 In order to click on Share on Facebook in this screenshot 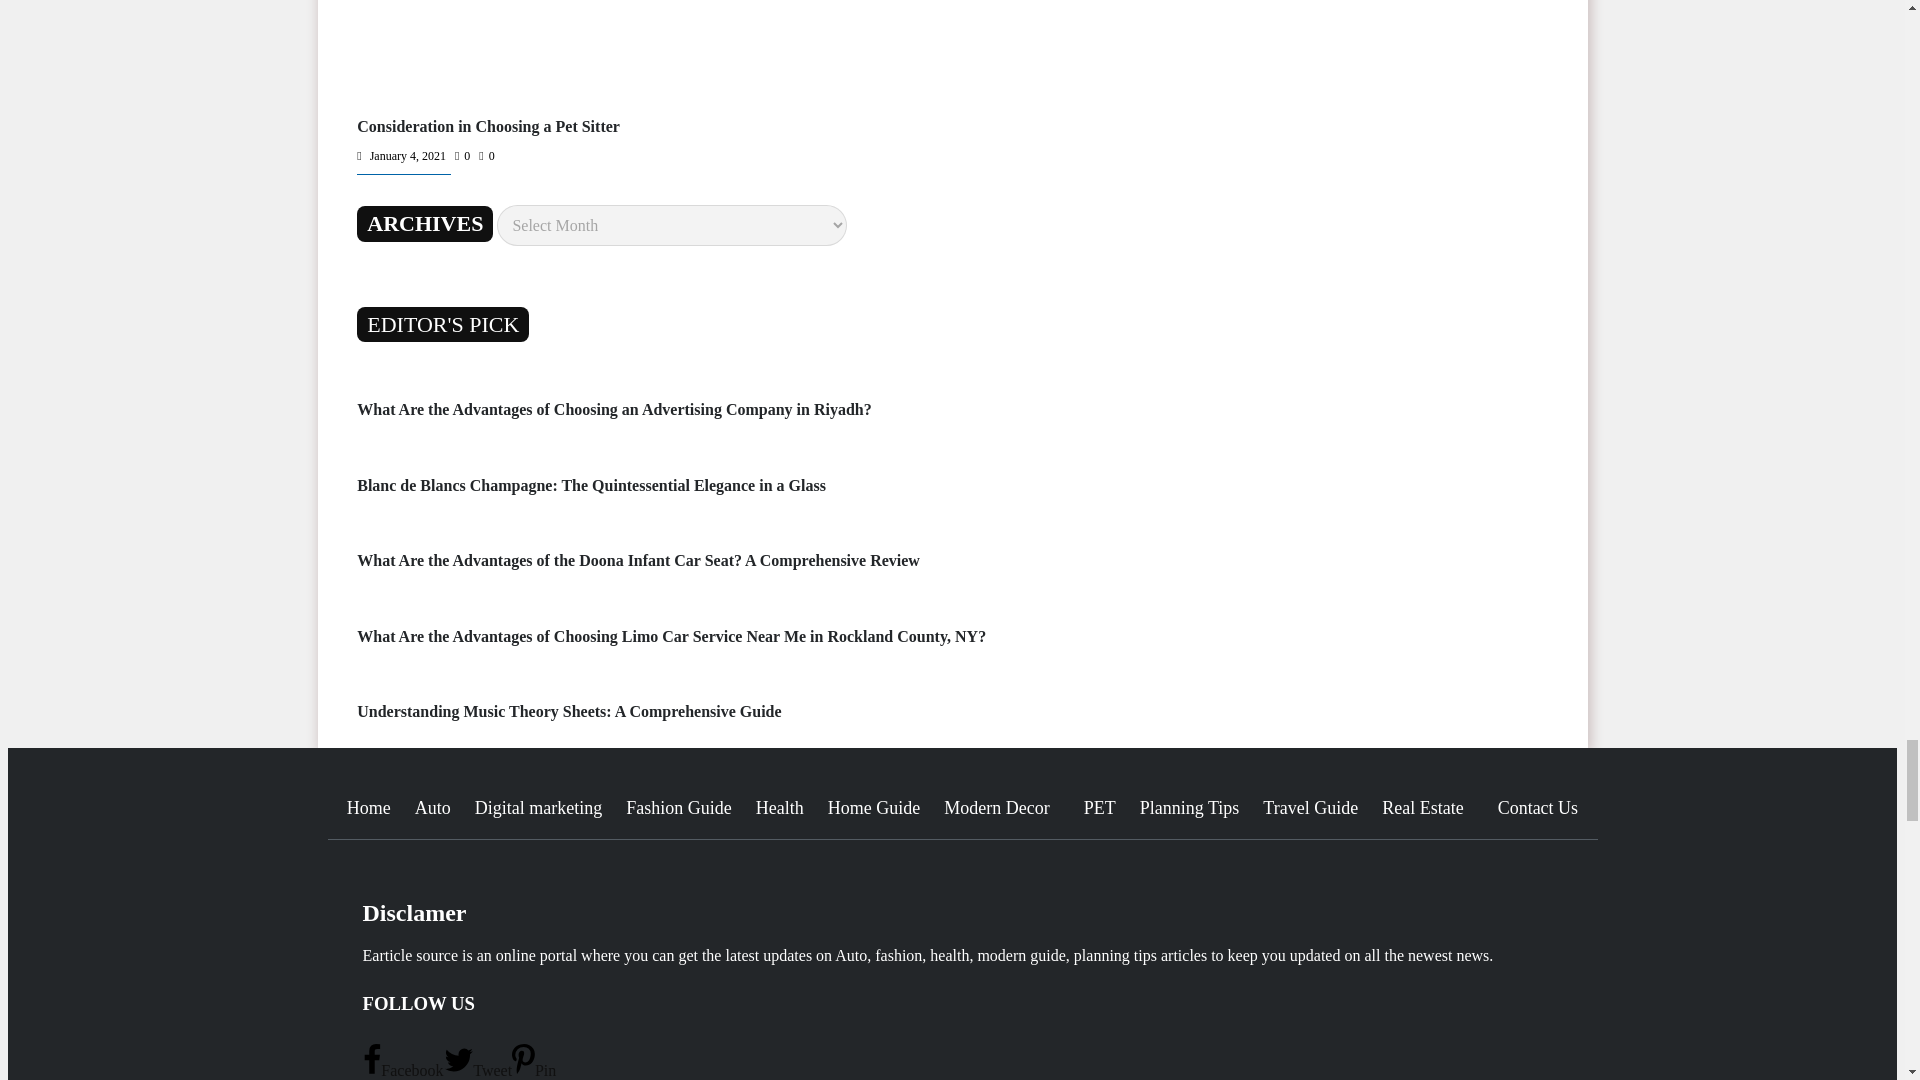, I will do `click(402, 1070)`.